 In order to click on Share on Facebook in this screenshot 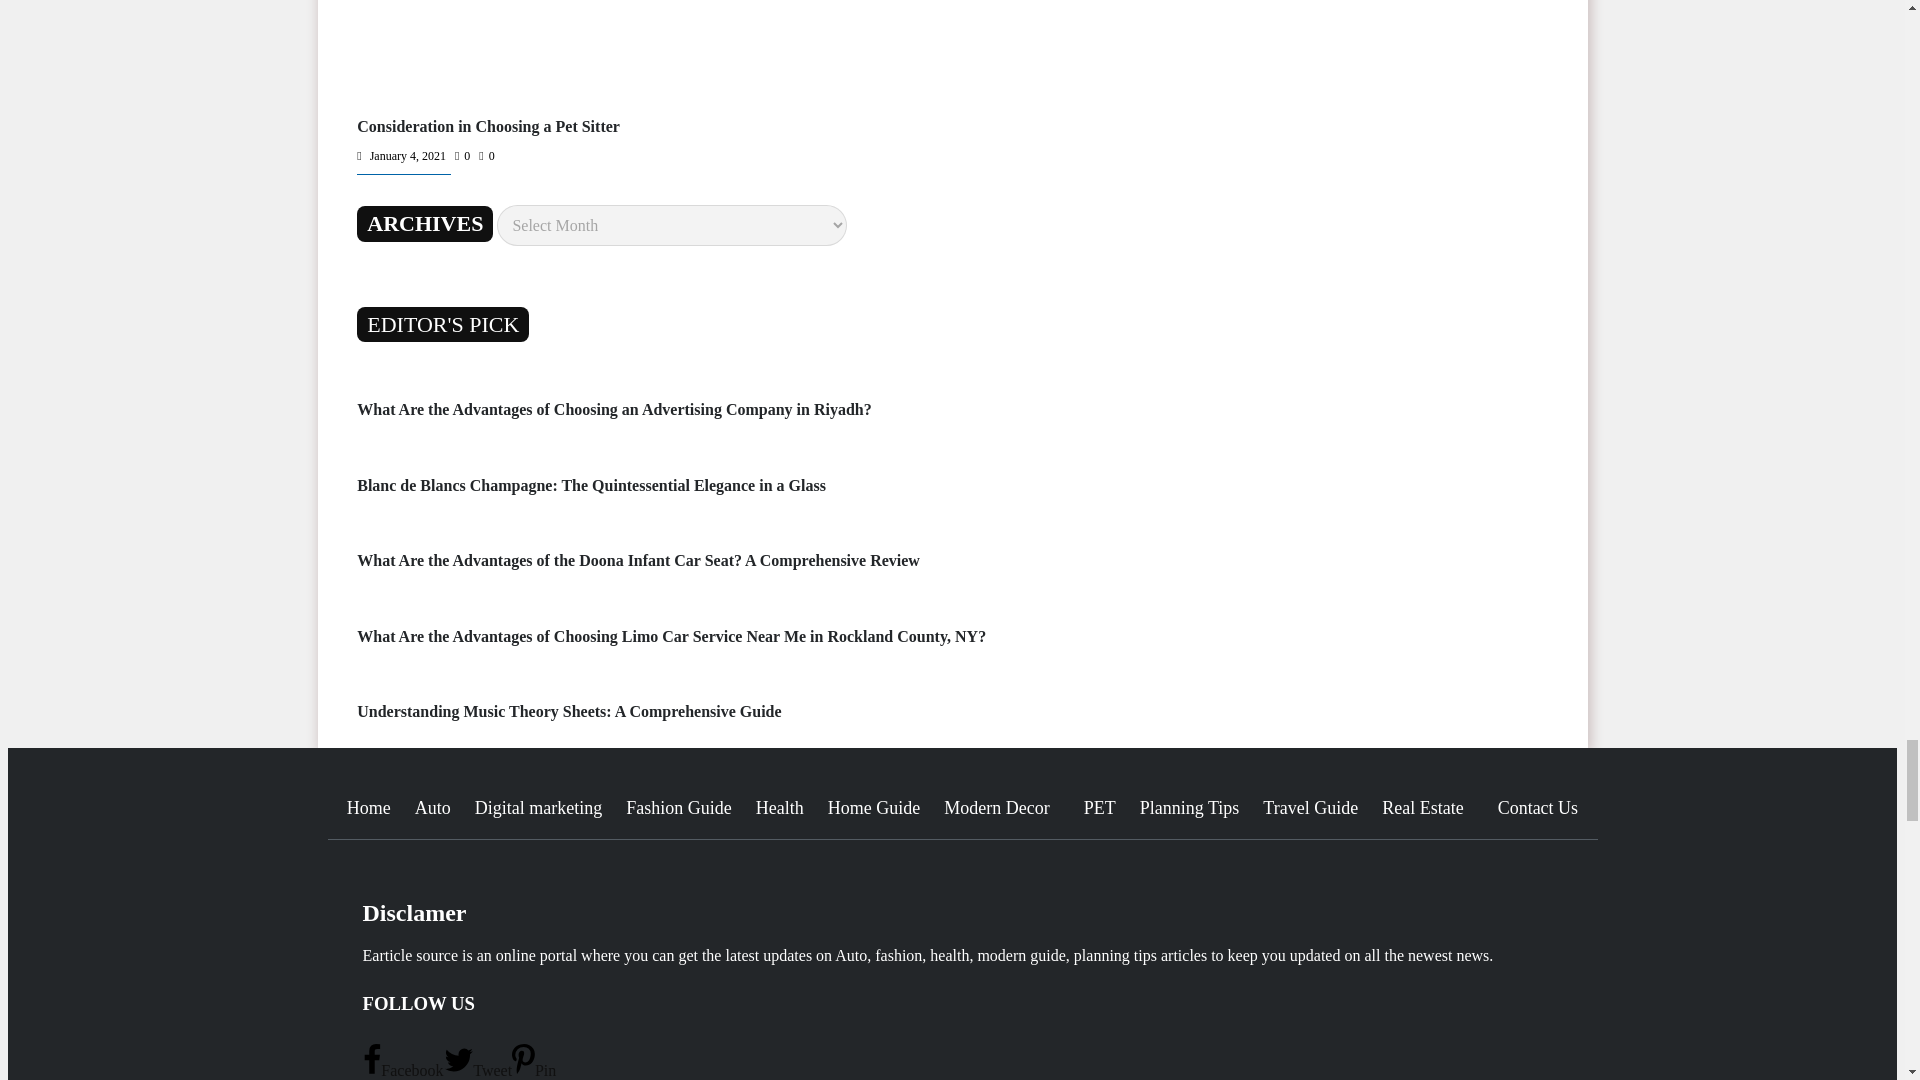, I will do `click(402, 1070)`.